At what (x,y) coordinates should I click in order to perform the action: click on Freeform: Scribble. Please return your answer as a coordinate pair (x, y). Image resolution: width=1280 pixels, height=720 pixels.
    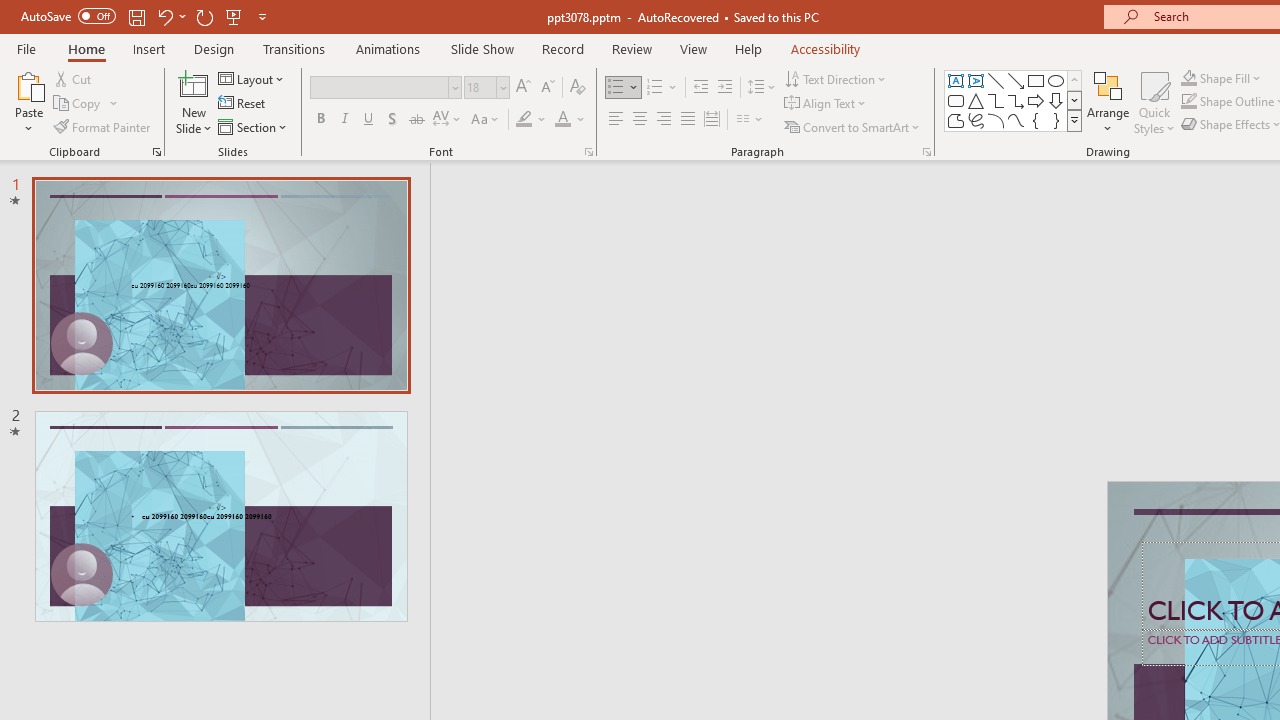
    Looking at the image, I should click on (976, 120).